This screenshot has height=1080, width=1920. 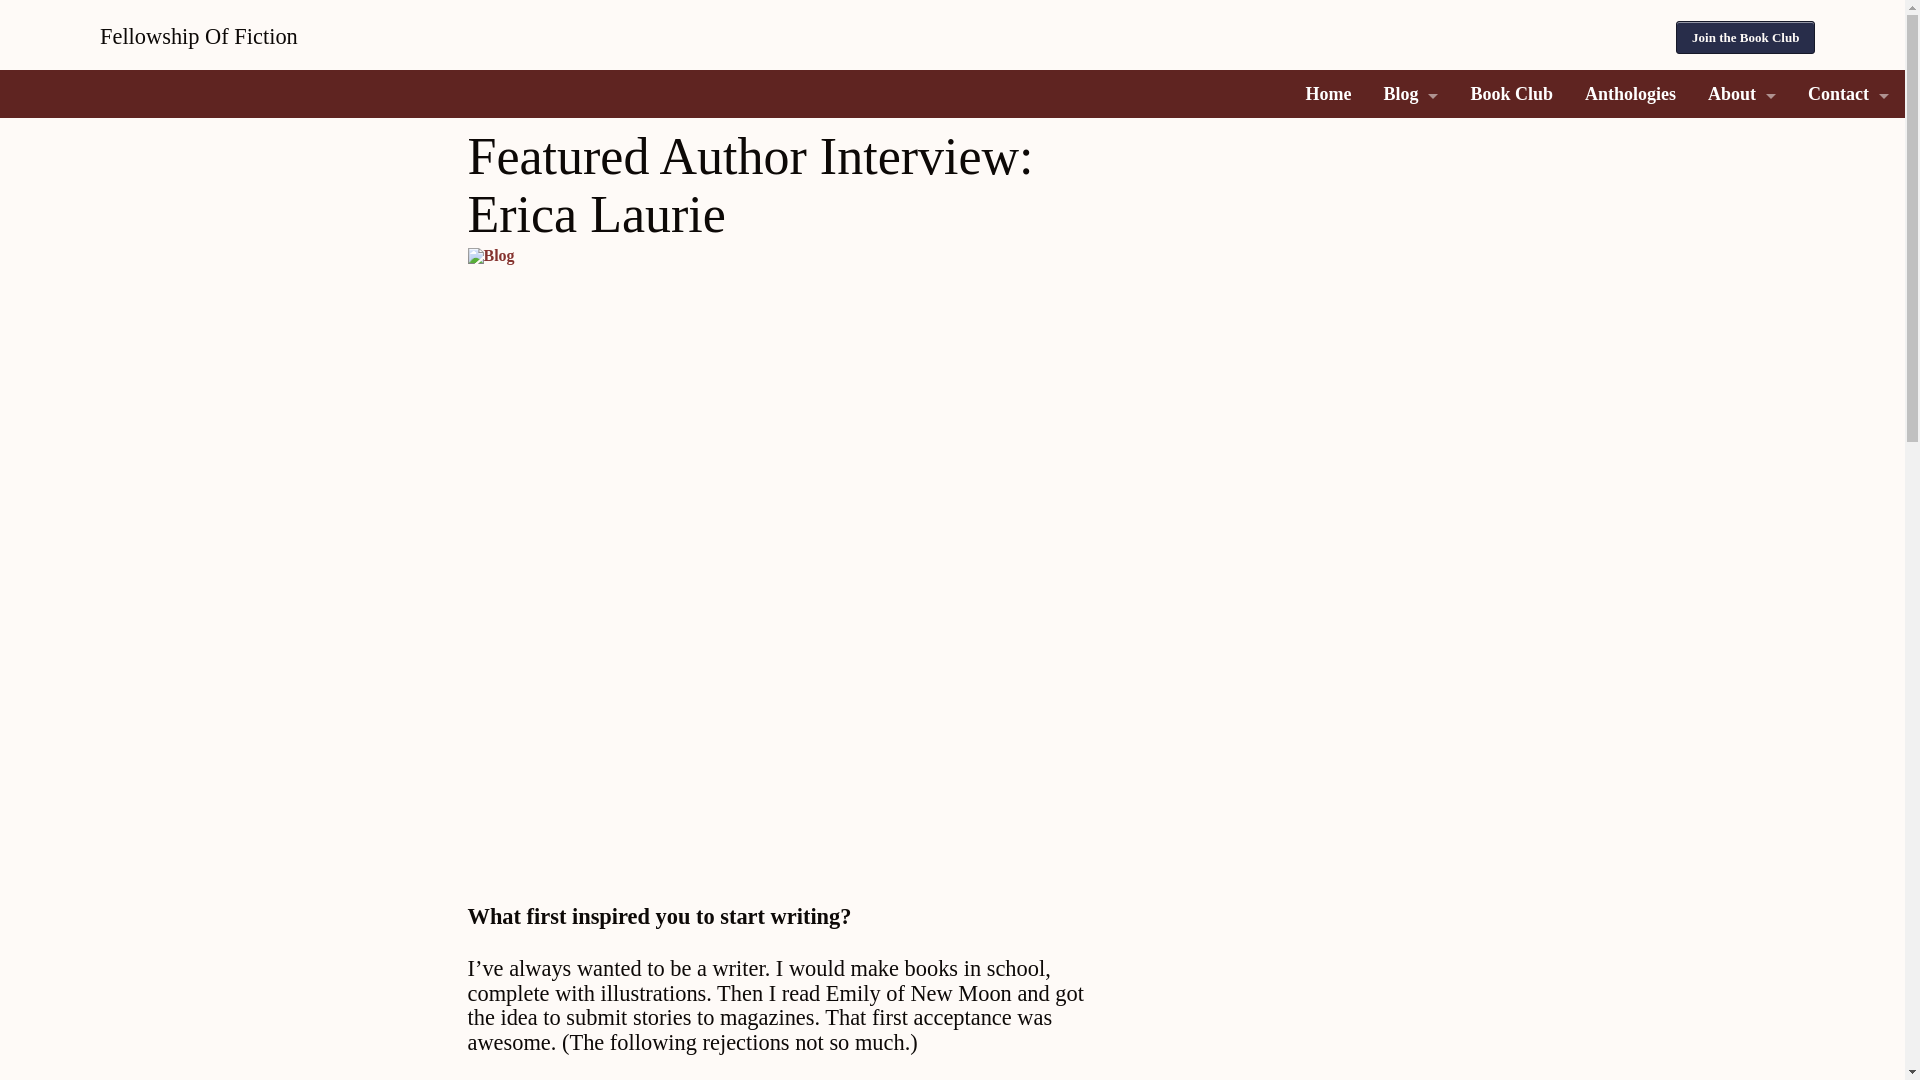 I want to click on Anthologies, so click(x=1630, y=94).